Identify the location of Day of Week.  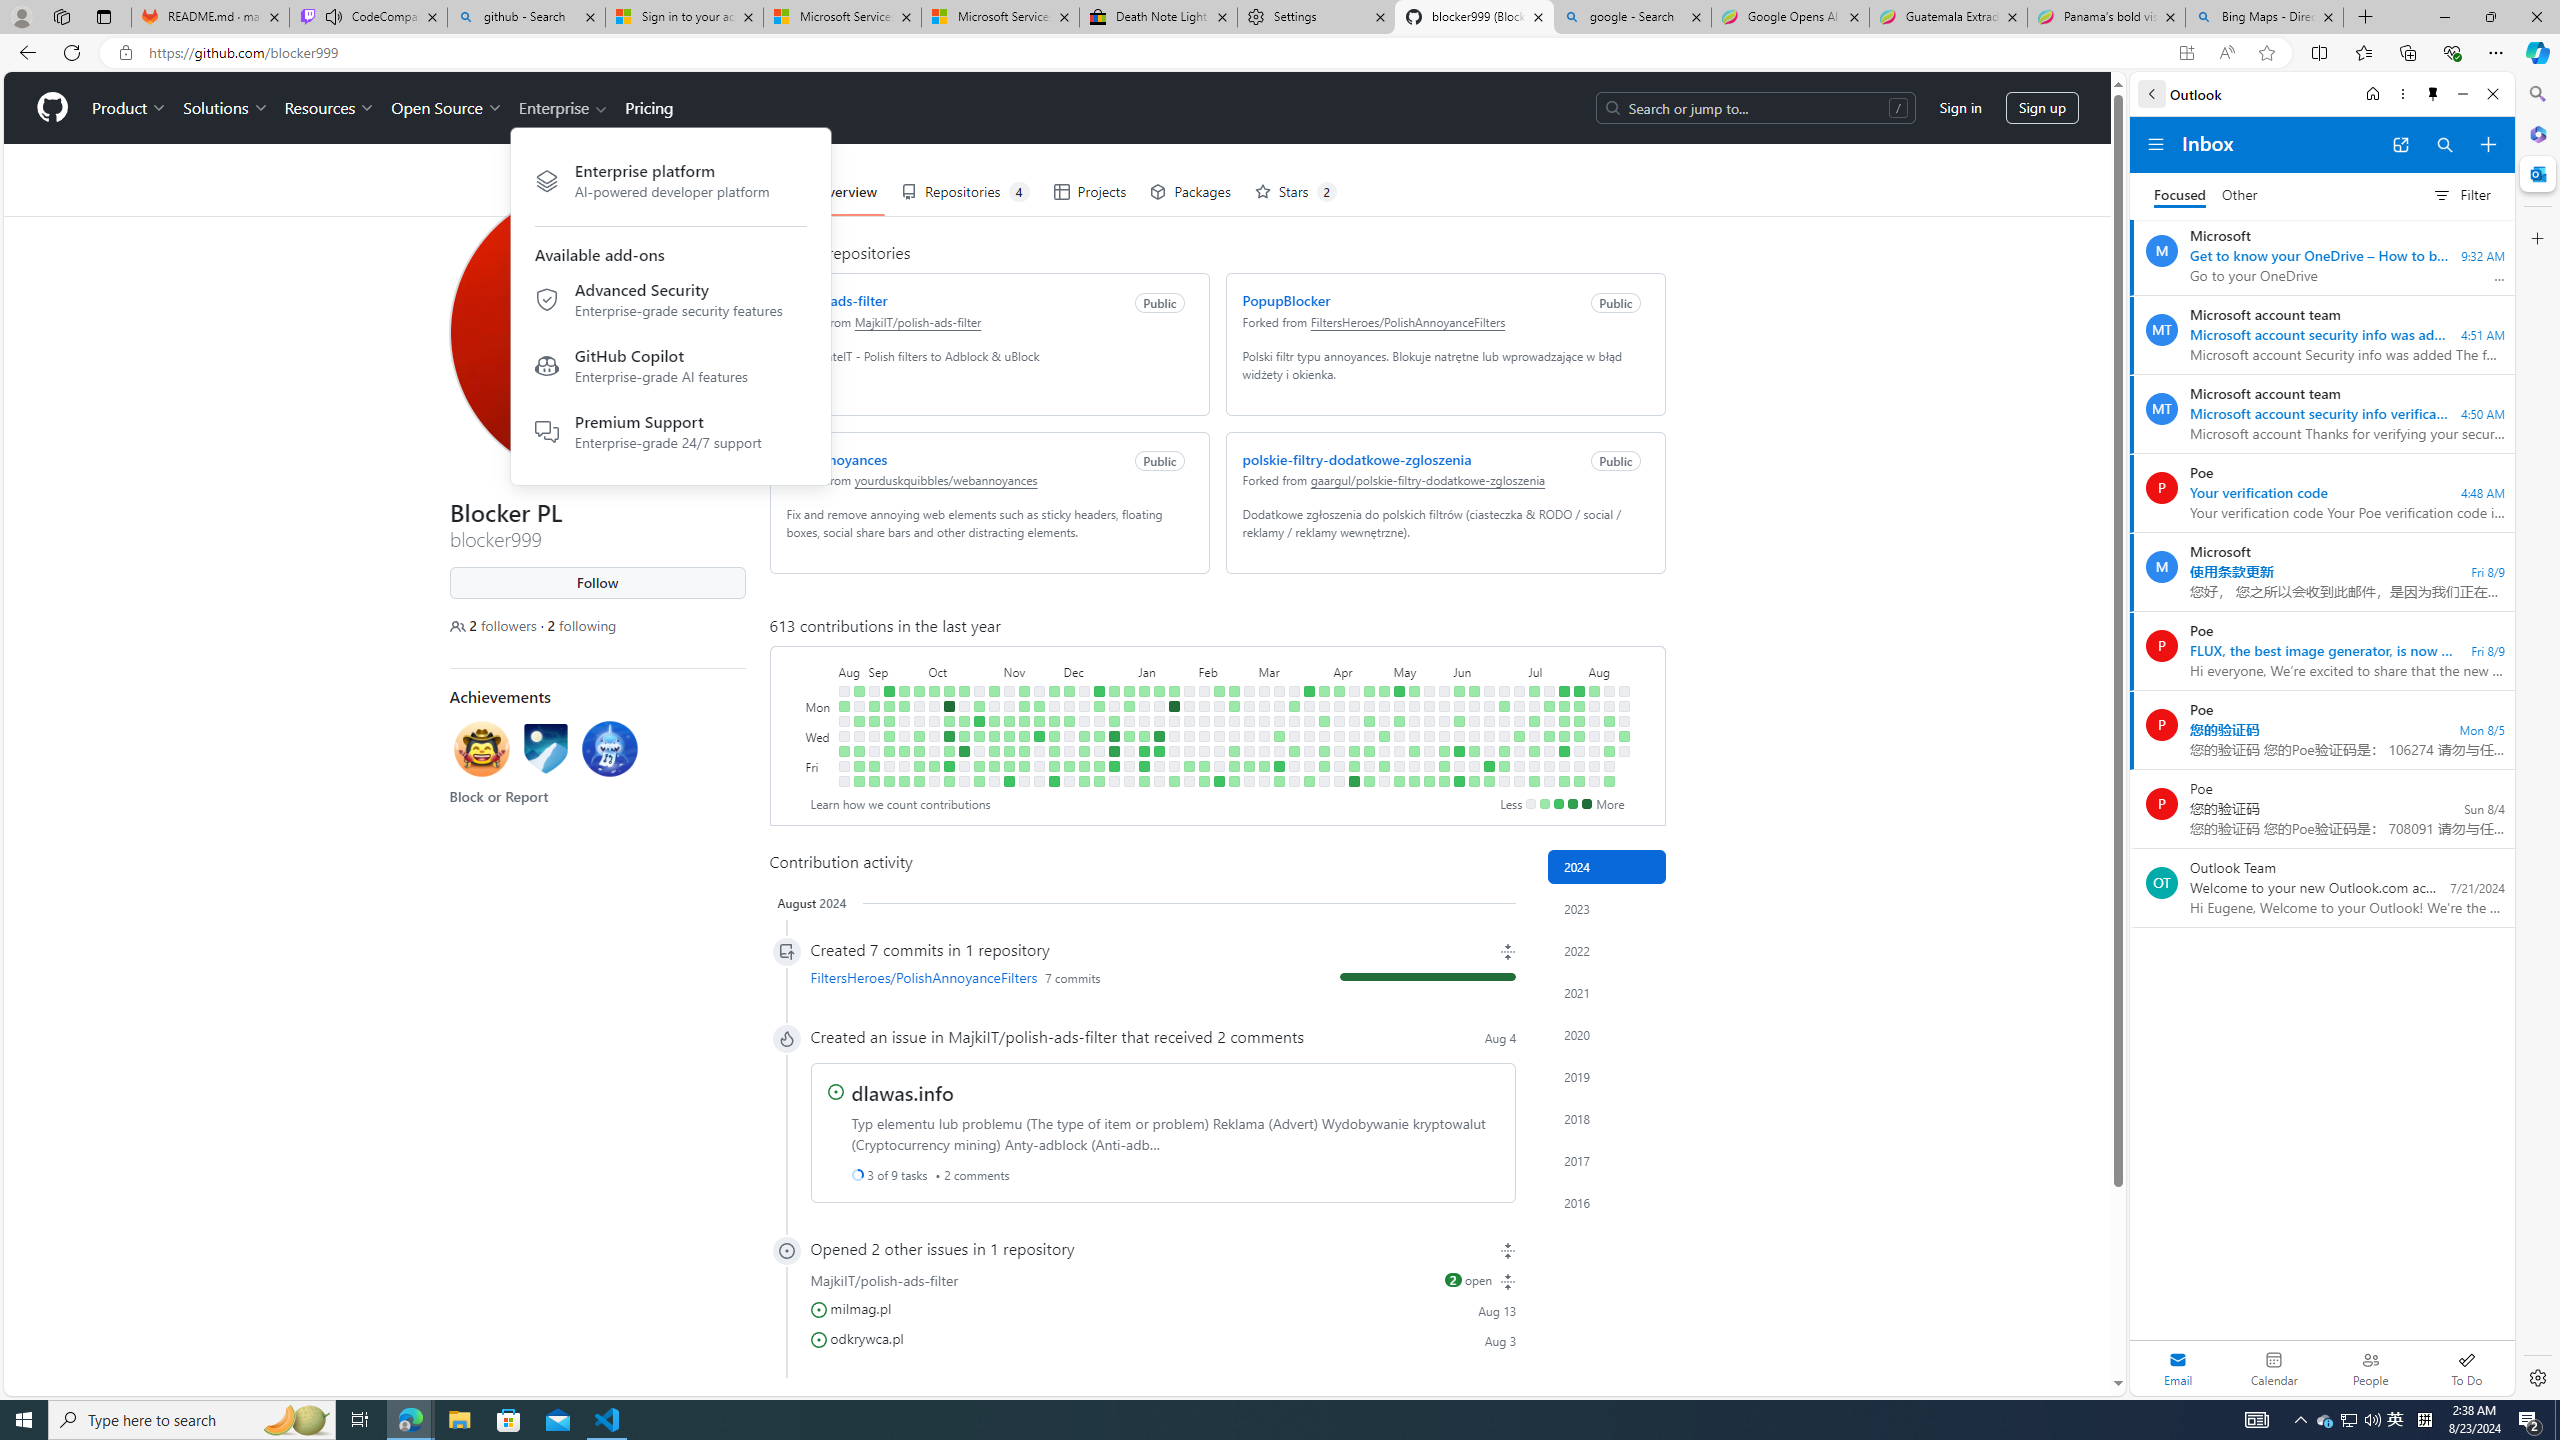
(818, 670).